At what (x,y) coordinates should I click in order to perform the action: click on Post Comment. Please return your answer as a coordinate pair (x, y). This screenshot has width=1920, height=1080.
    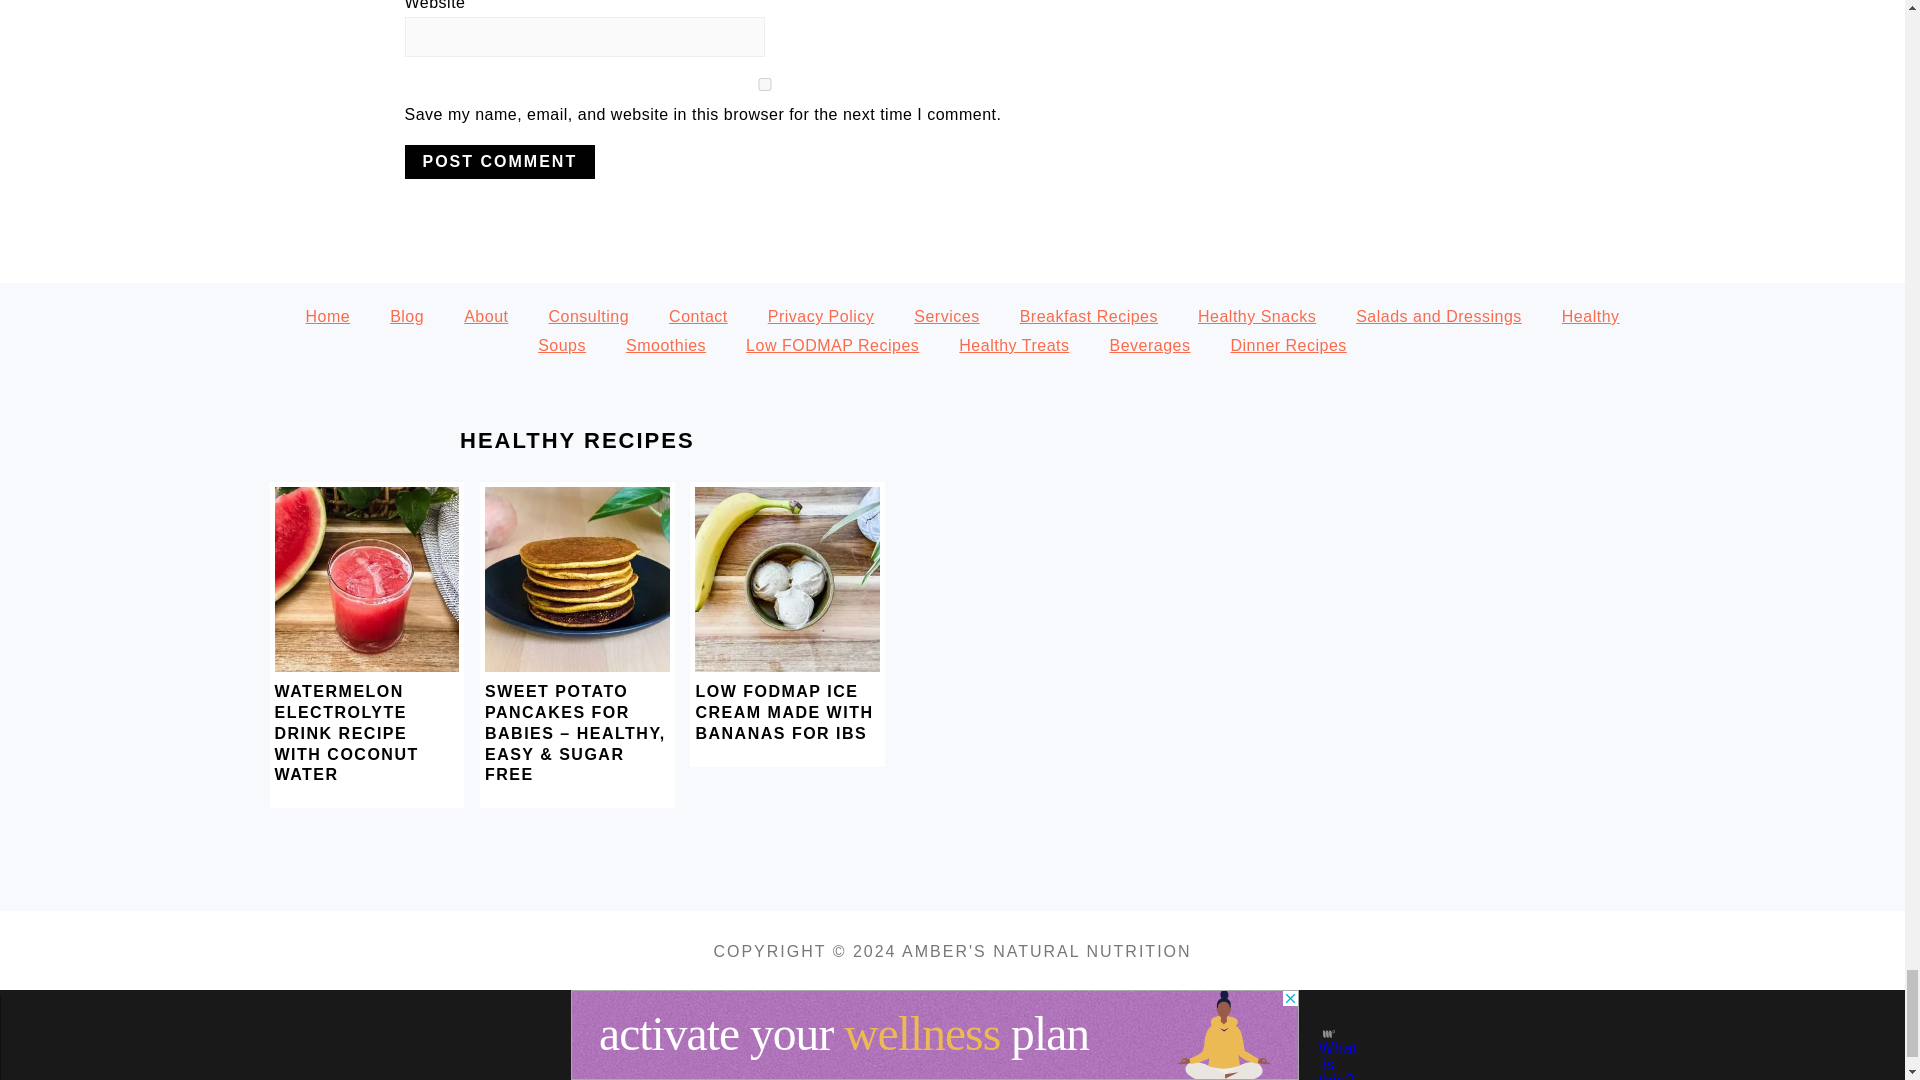
    Looking at the image, I should click on (499, 162).